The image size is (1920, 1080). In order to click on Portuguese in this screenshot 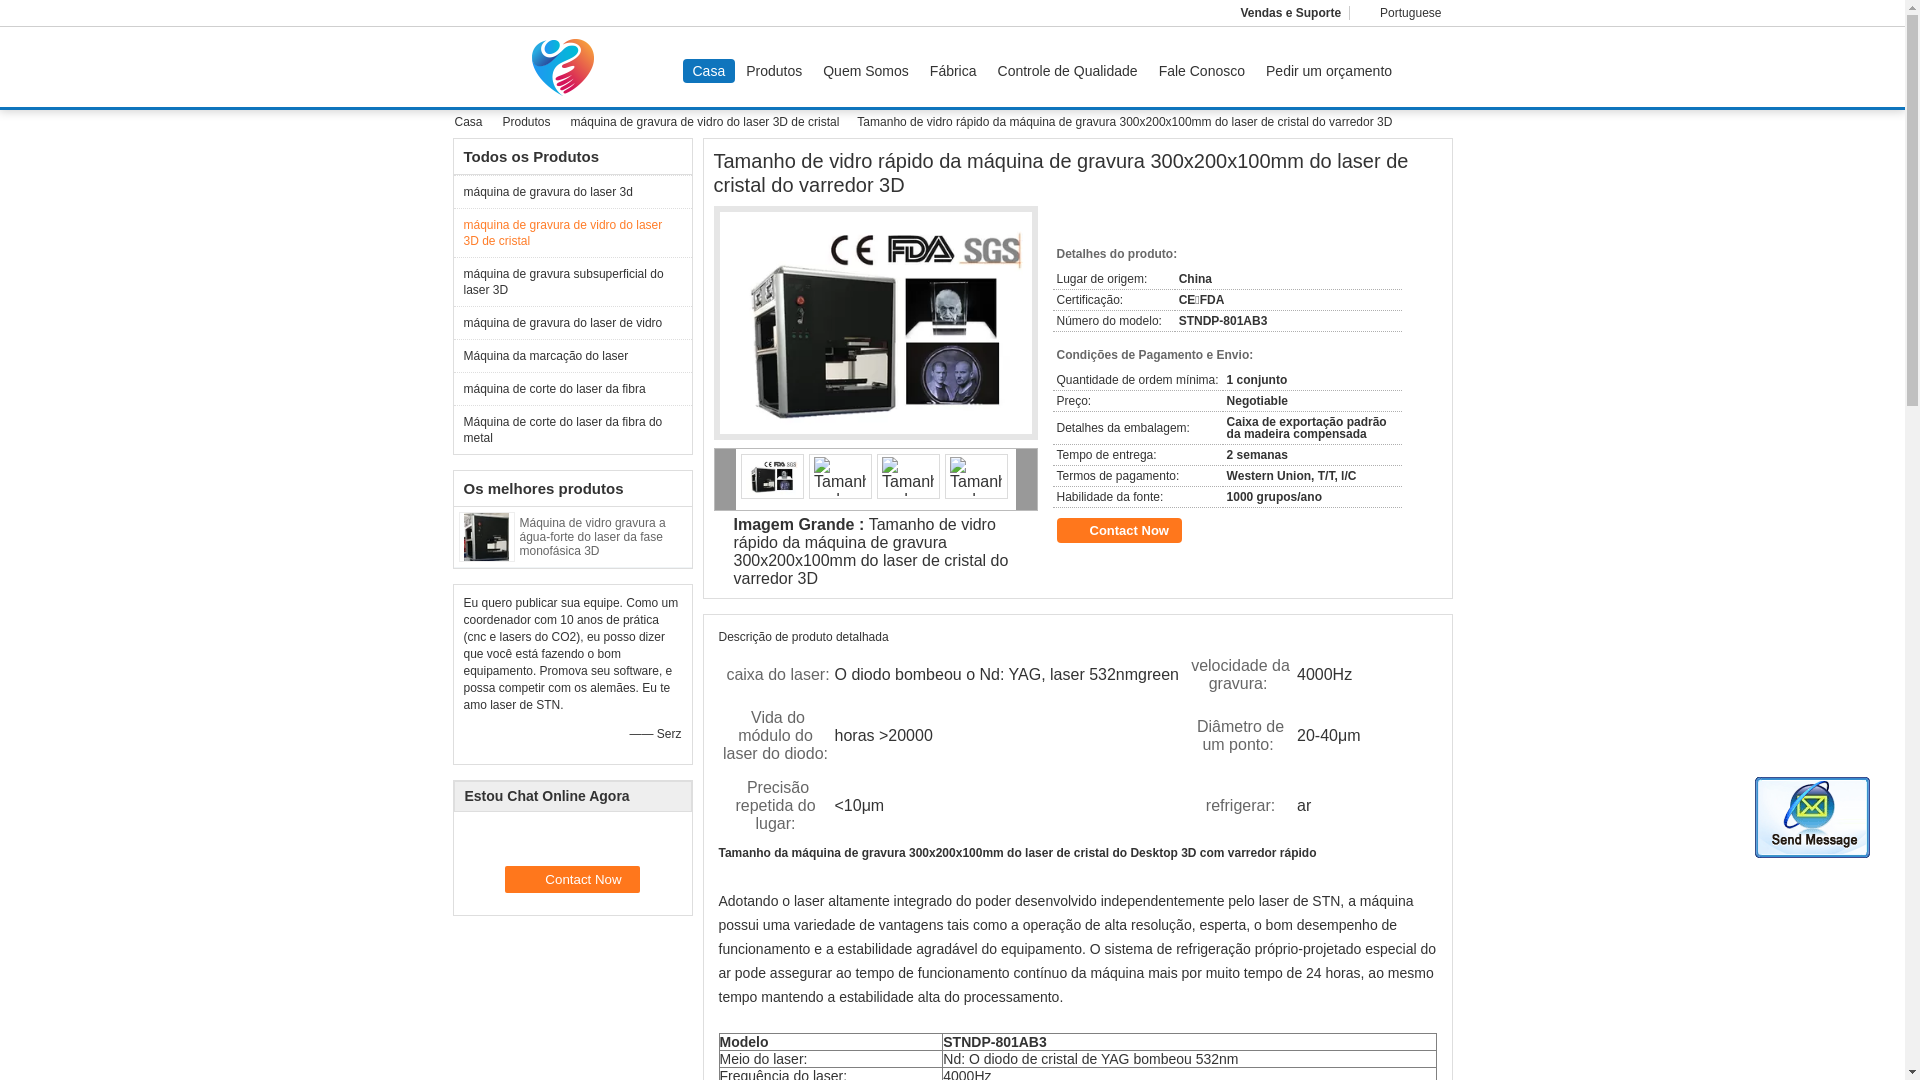, I will do `click(1400, 13)`.